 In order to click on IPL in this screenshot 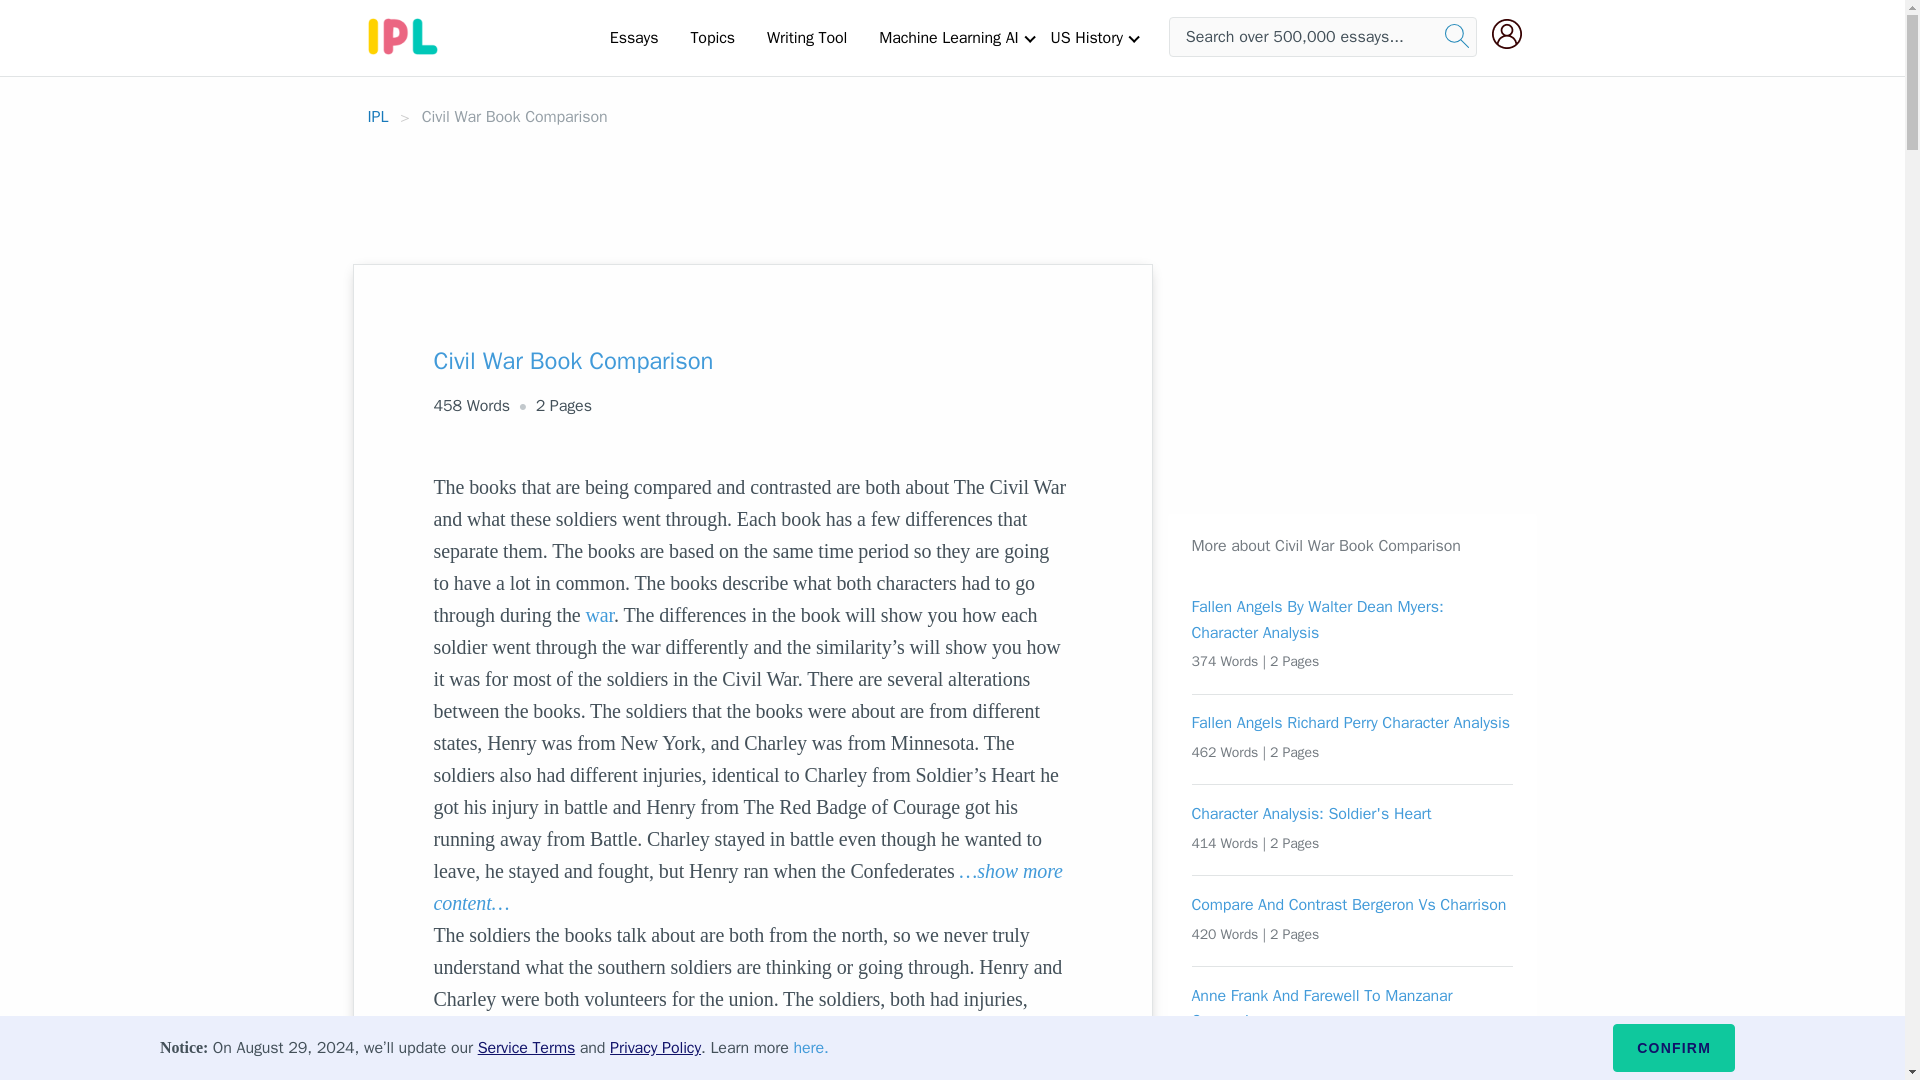, I will do `click(378, 116)`.